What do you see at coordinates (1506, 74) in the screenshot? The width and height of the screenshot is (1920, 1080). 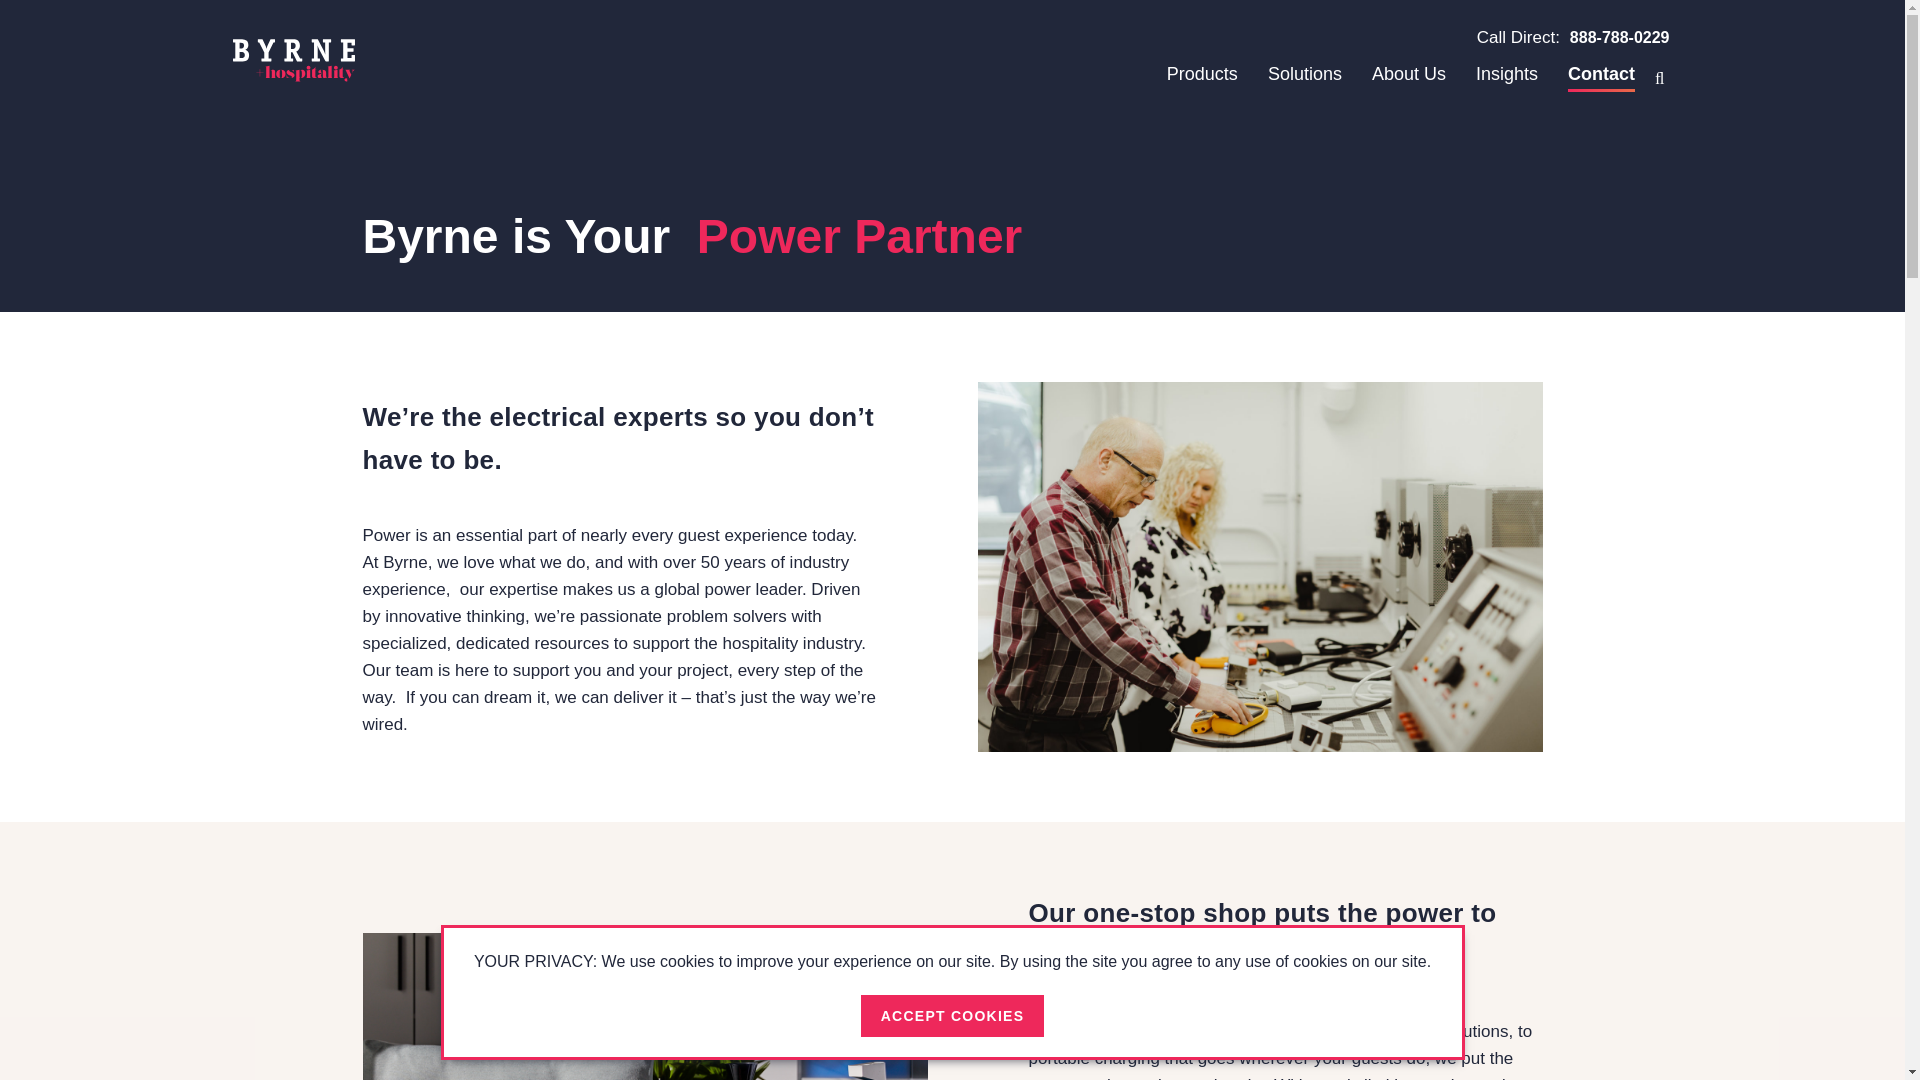 I see `Insights` at bounding box center [1506, 74].